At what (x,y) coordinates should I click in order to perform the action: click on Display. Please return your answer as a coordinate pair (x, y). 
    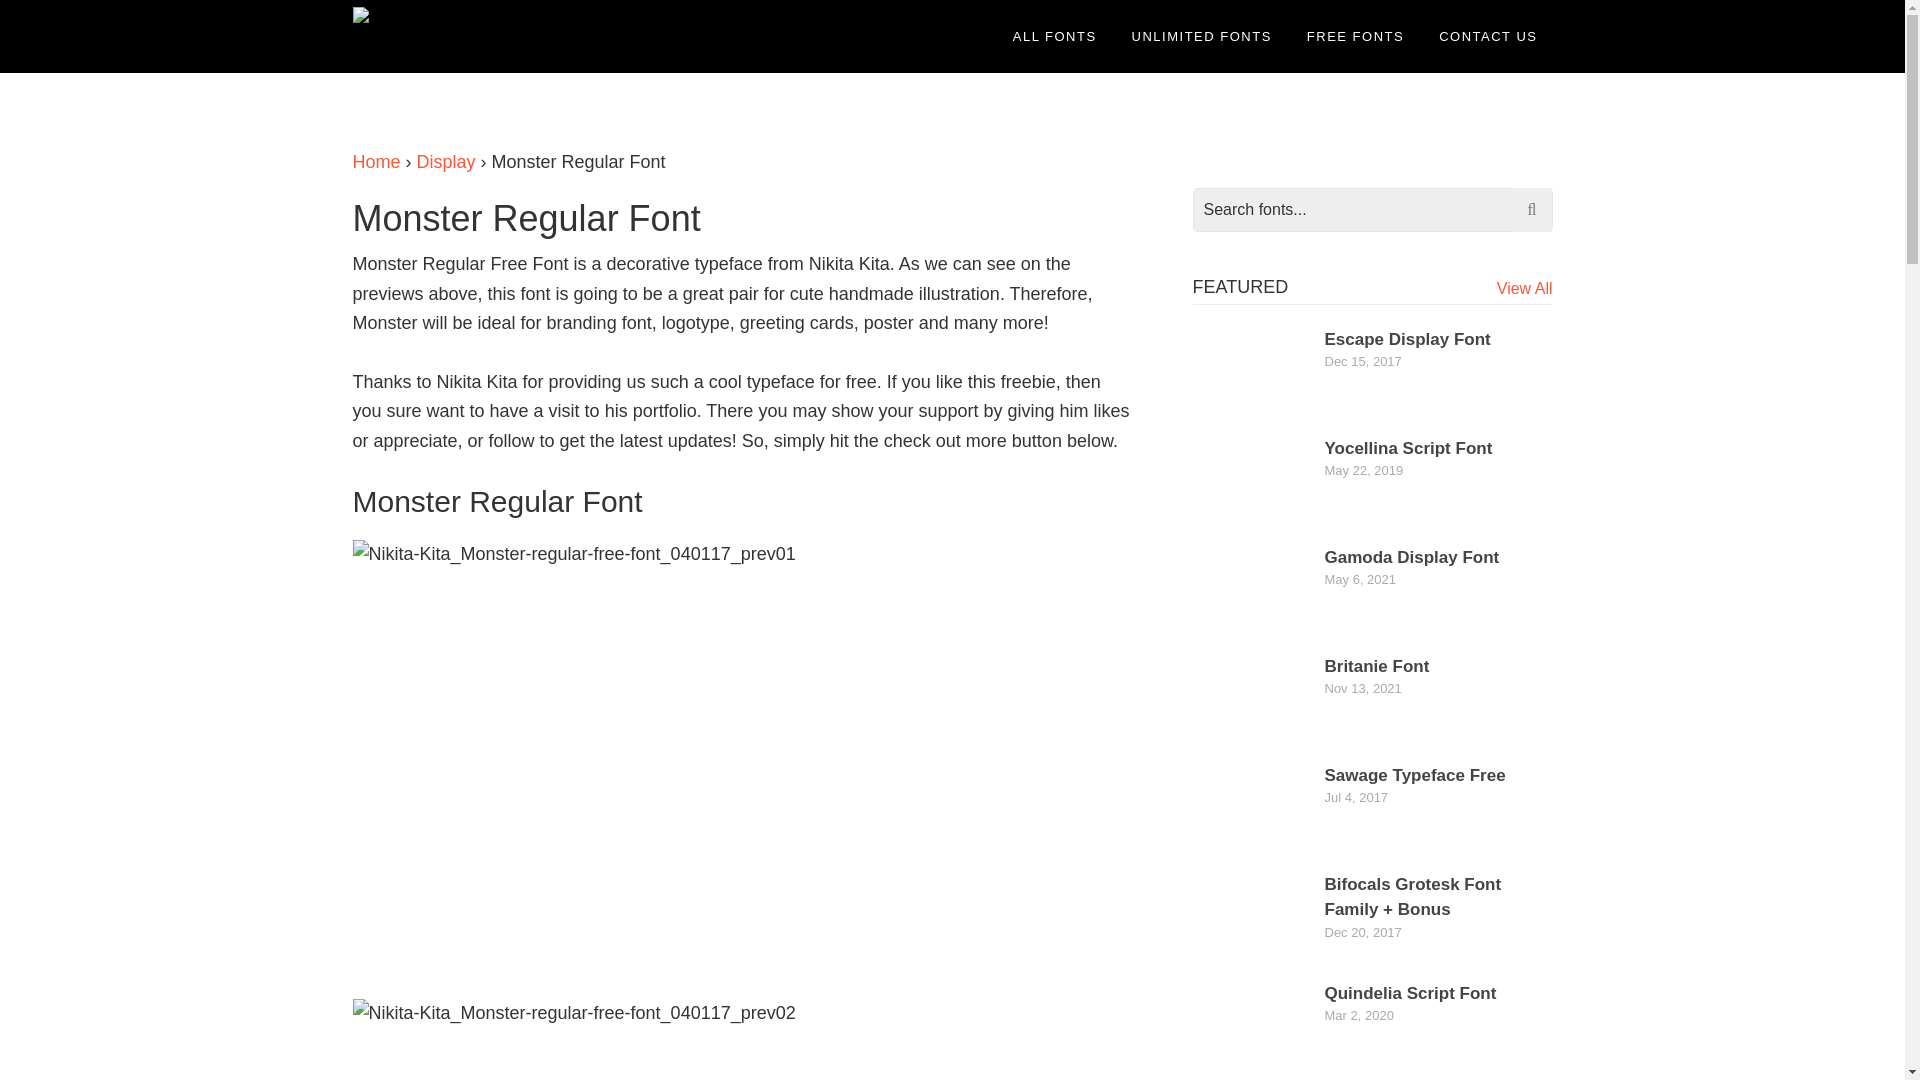
    Looking at the image, I should click on (446, 162).